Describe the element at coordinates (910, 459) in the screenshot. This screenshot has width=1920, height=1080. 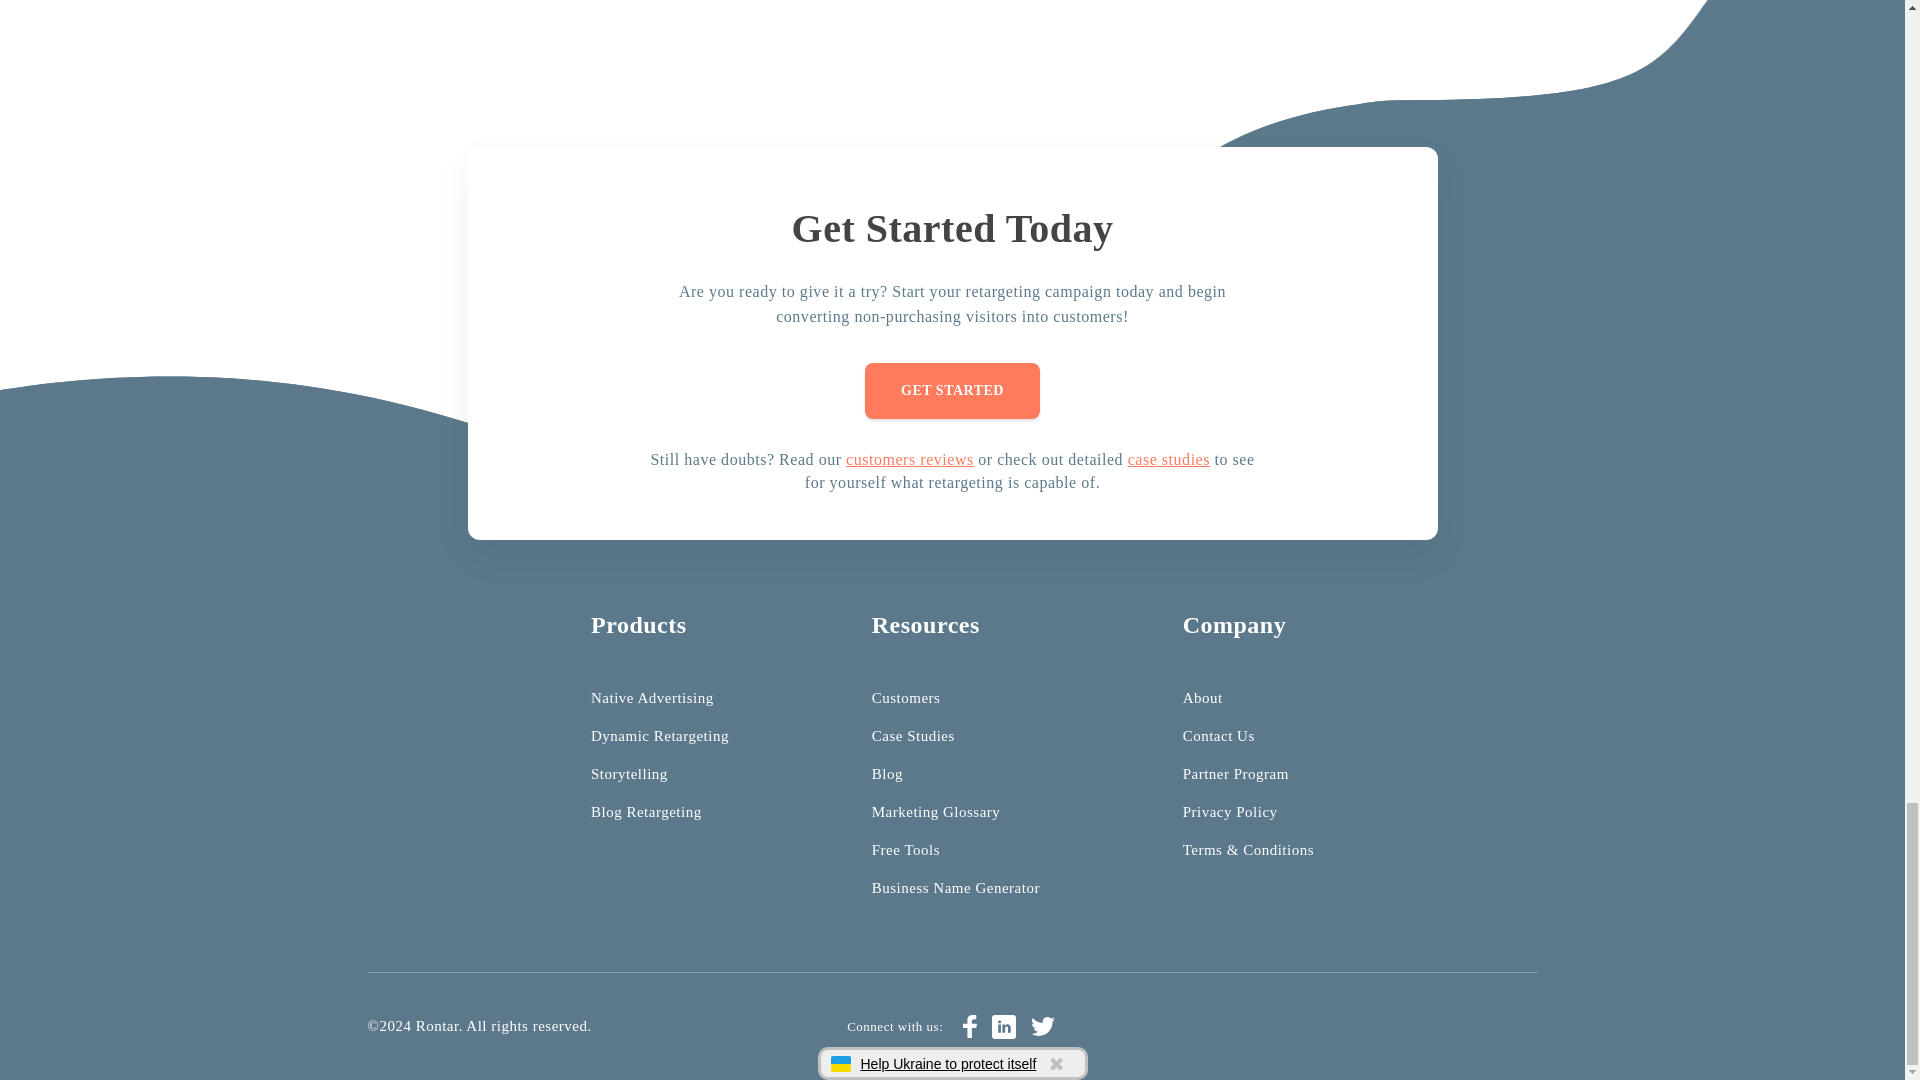
I see `customers reviews` at that location.